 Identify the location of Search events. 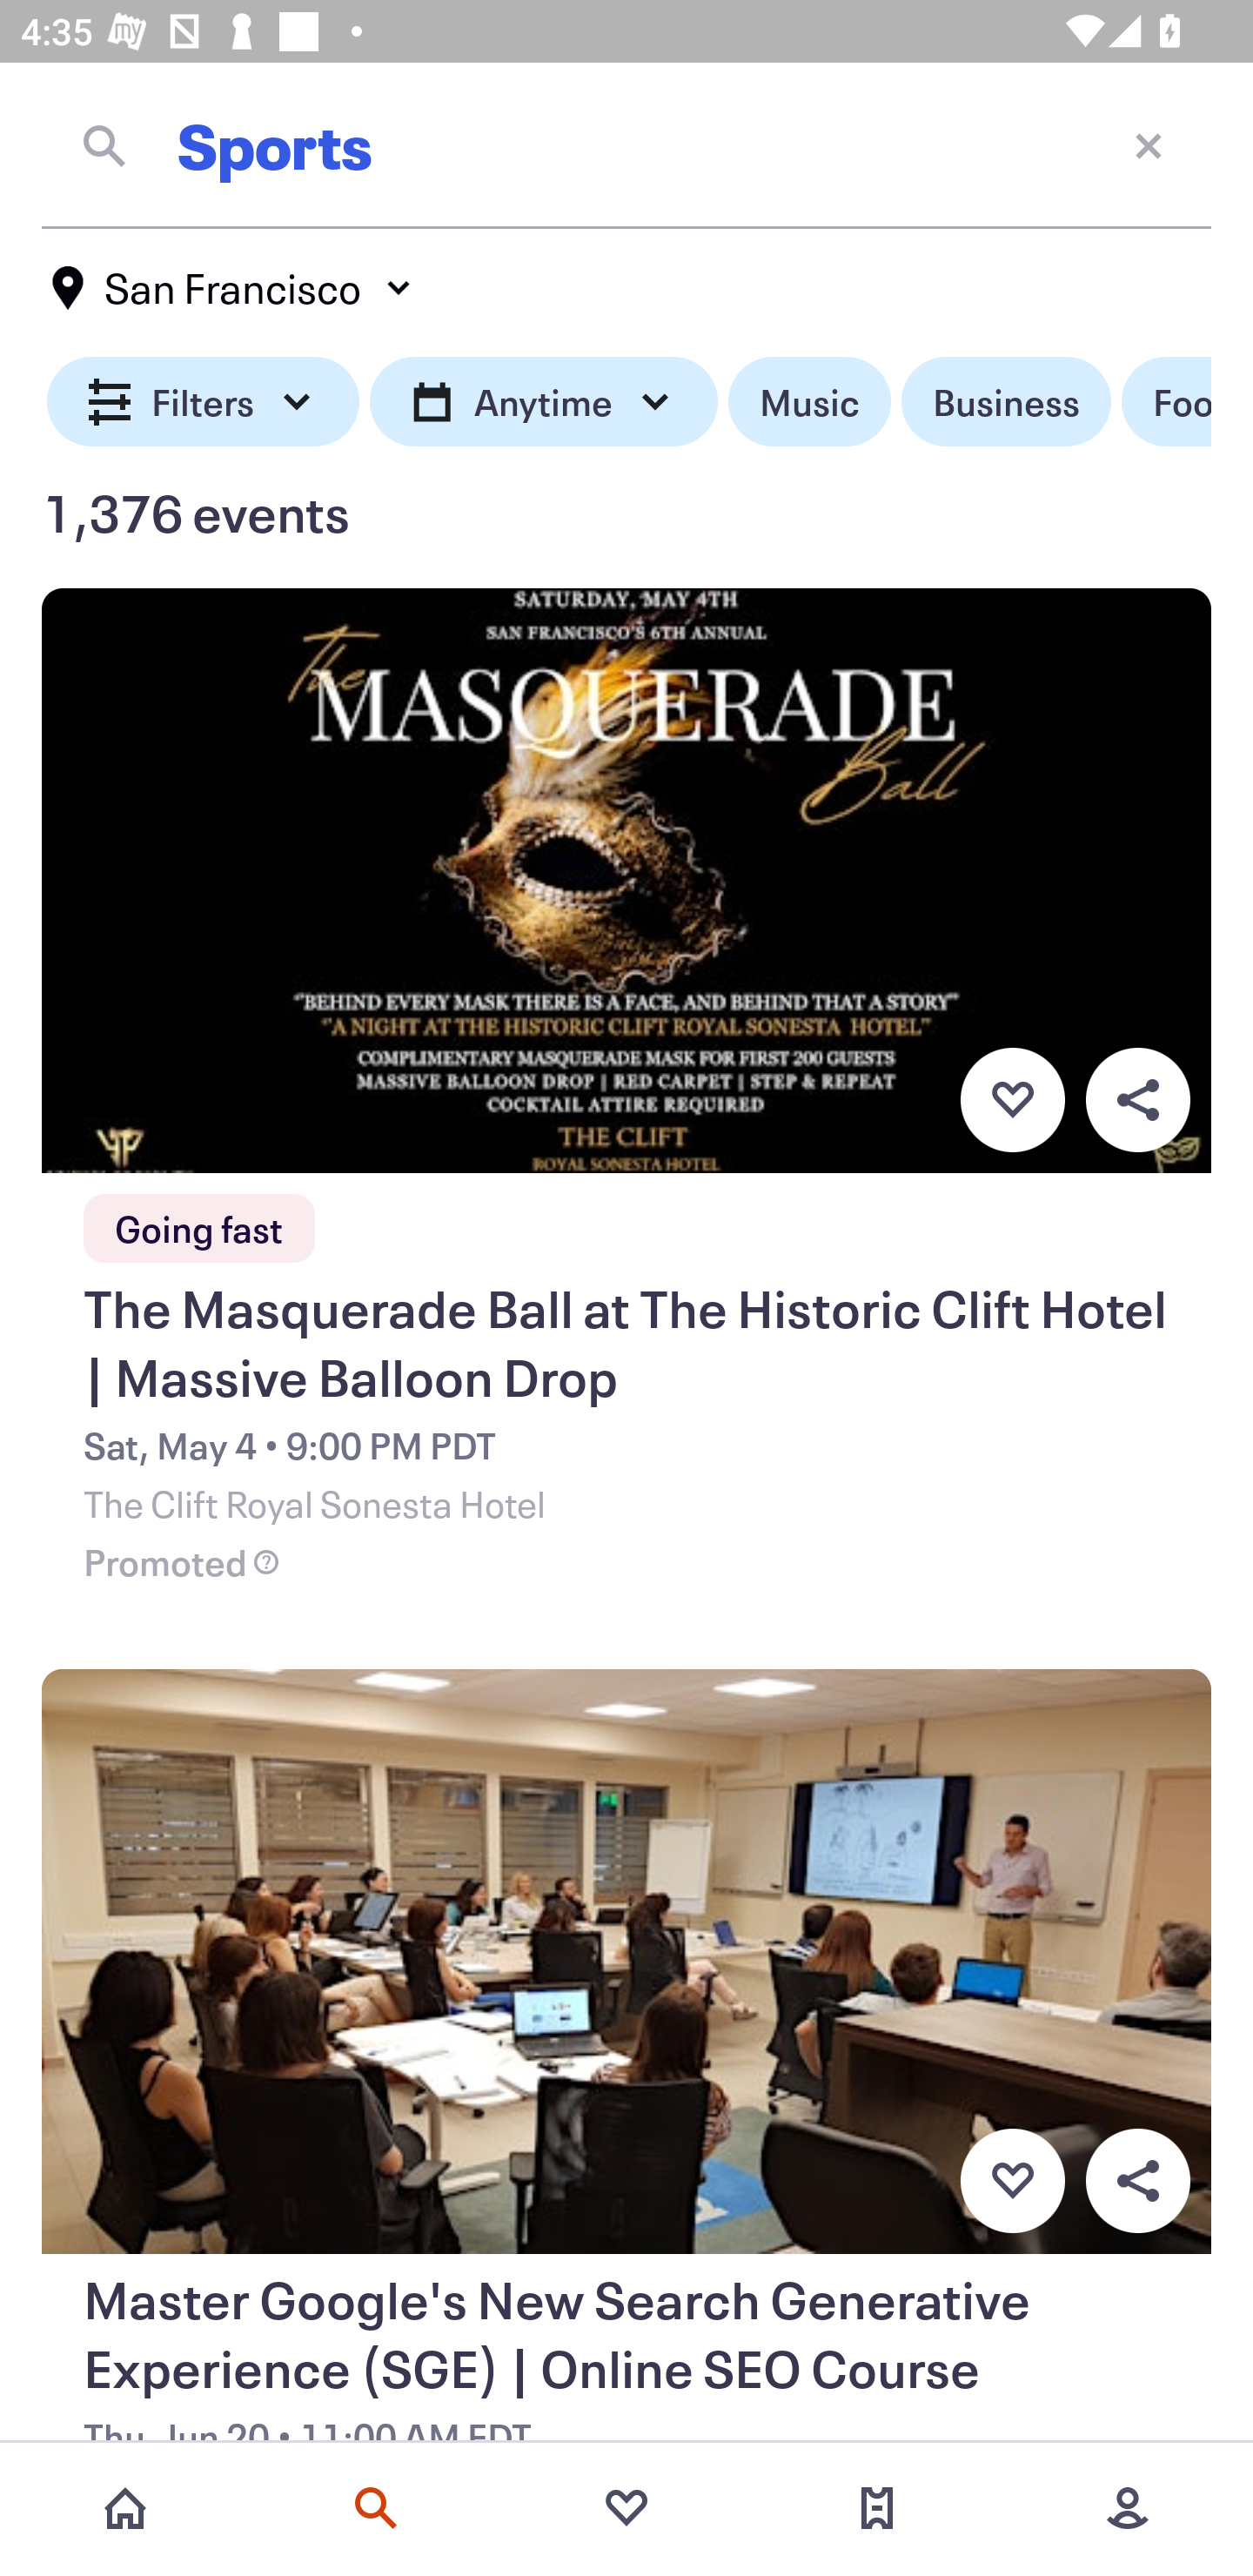
(376, 2508).